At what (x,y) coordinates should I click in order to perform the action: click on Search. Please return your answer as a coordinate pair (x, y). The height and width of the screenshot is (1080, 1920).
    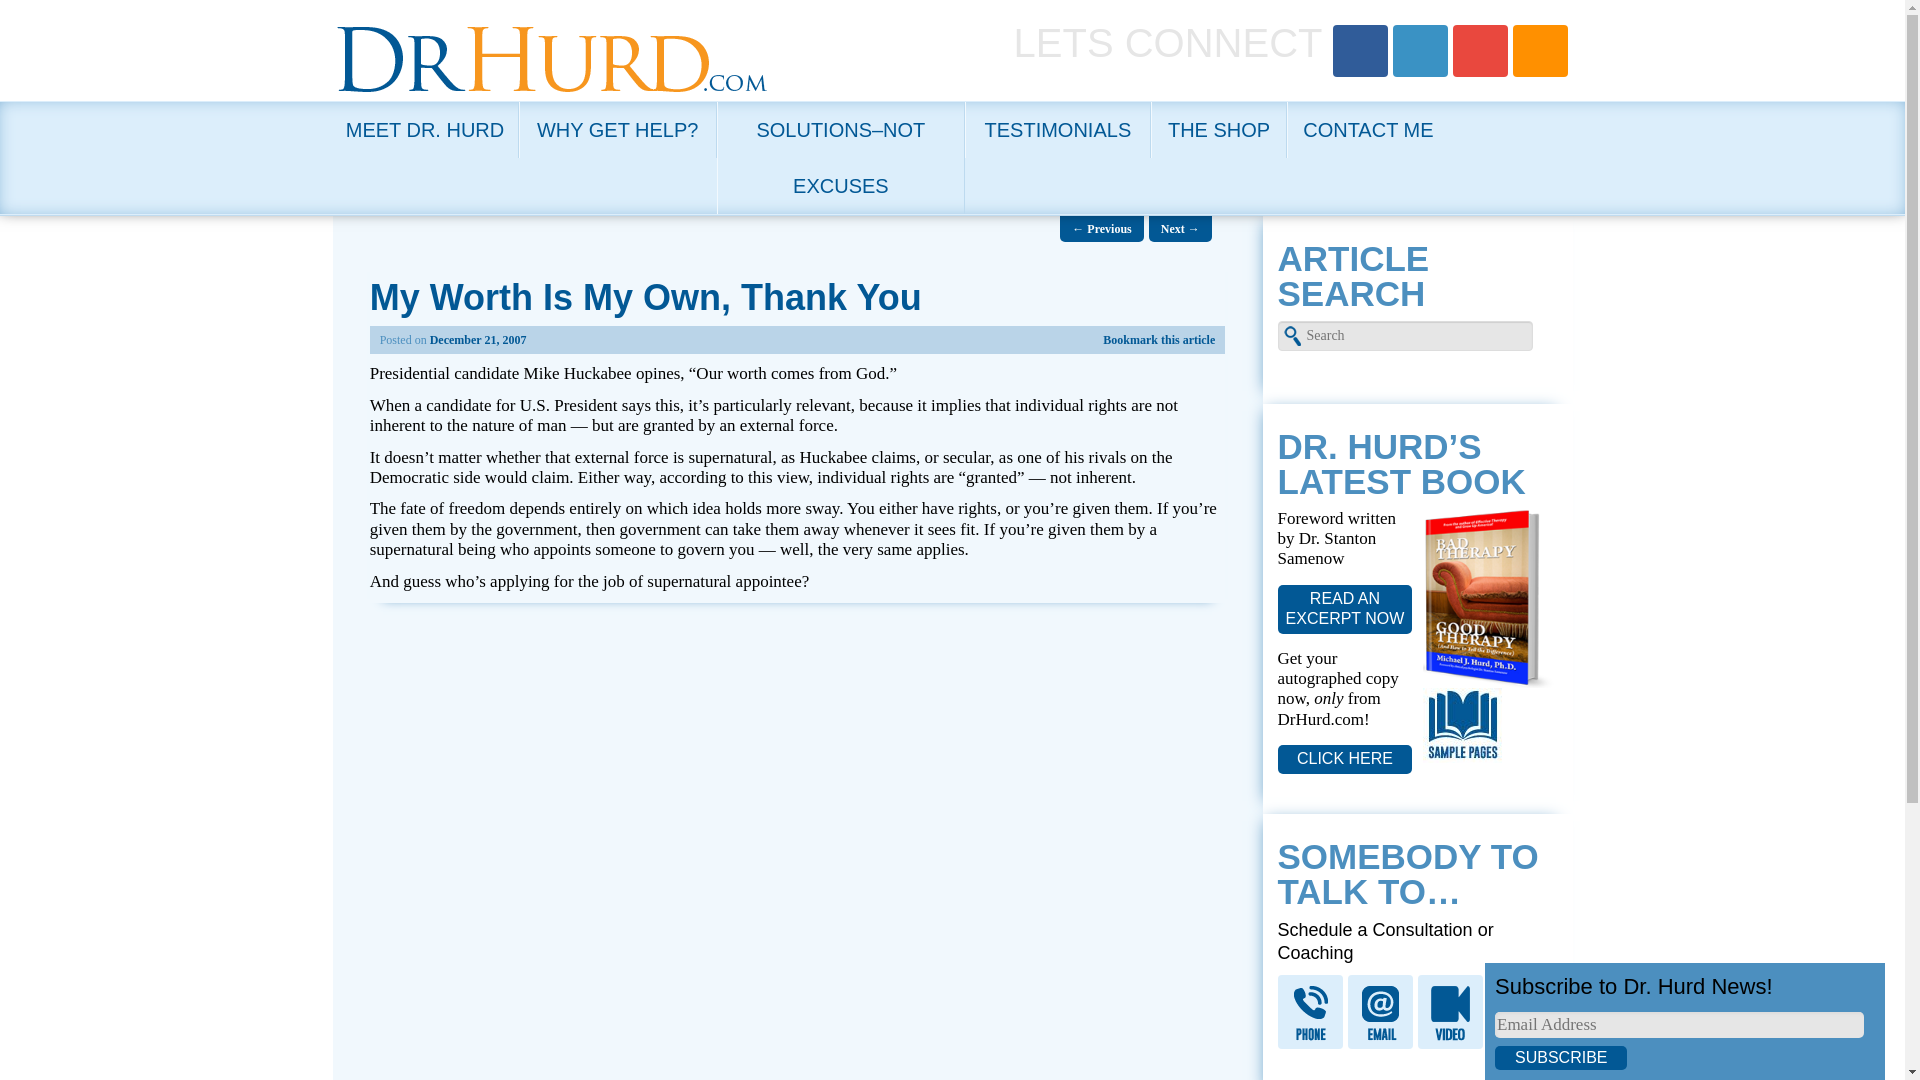
    Looking at the image, I should click on (24, 14).